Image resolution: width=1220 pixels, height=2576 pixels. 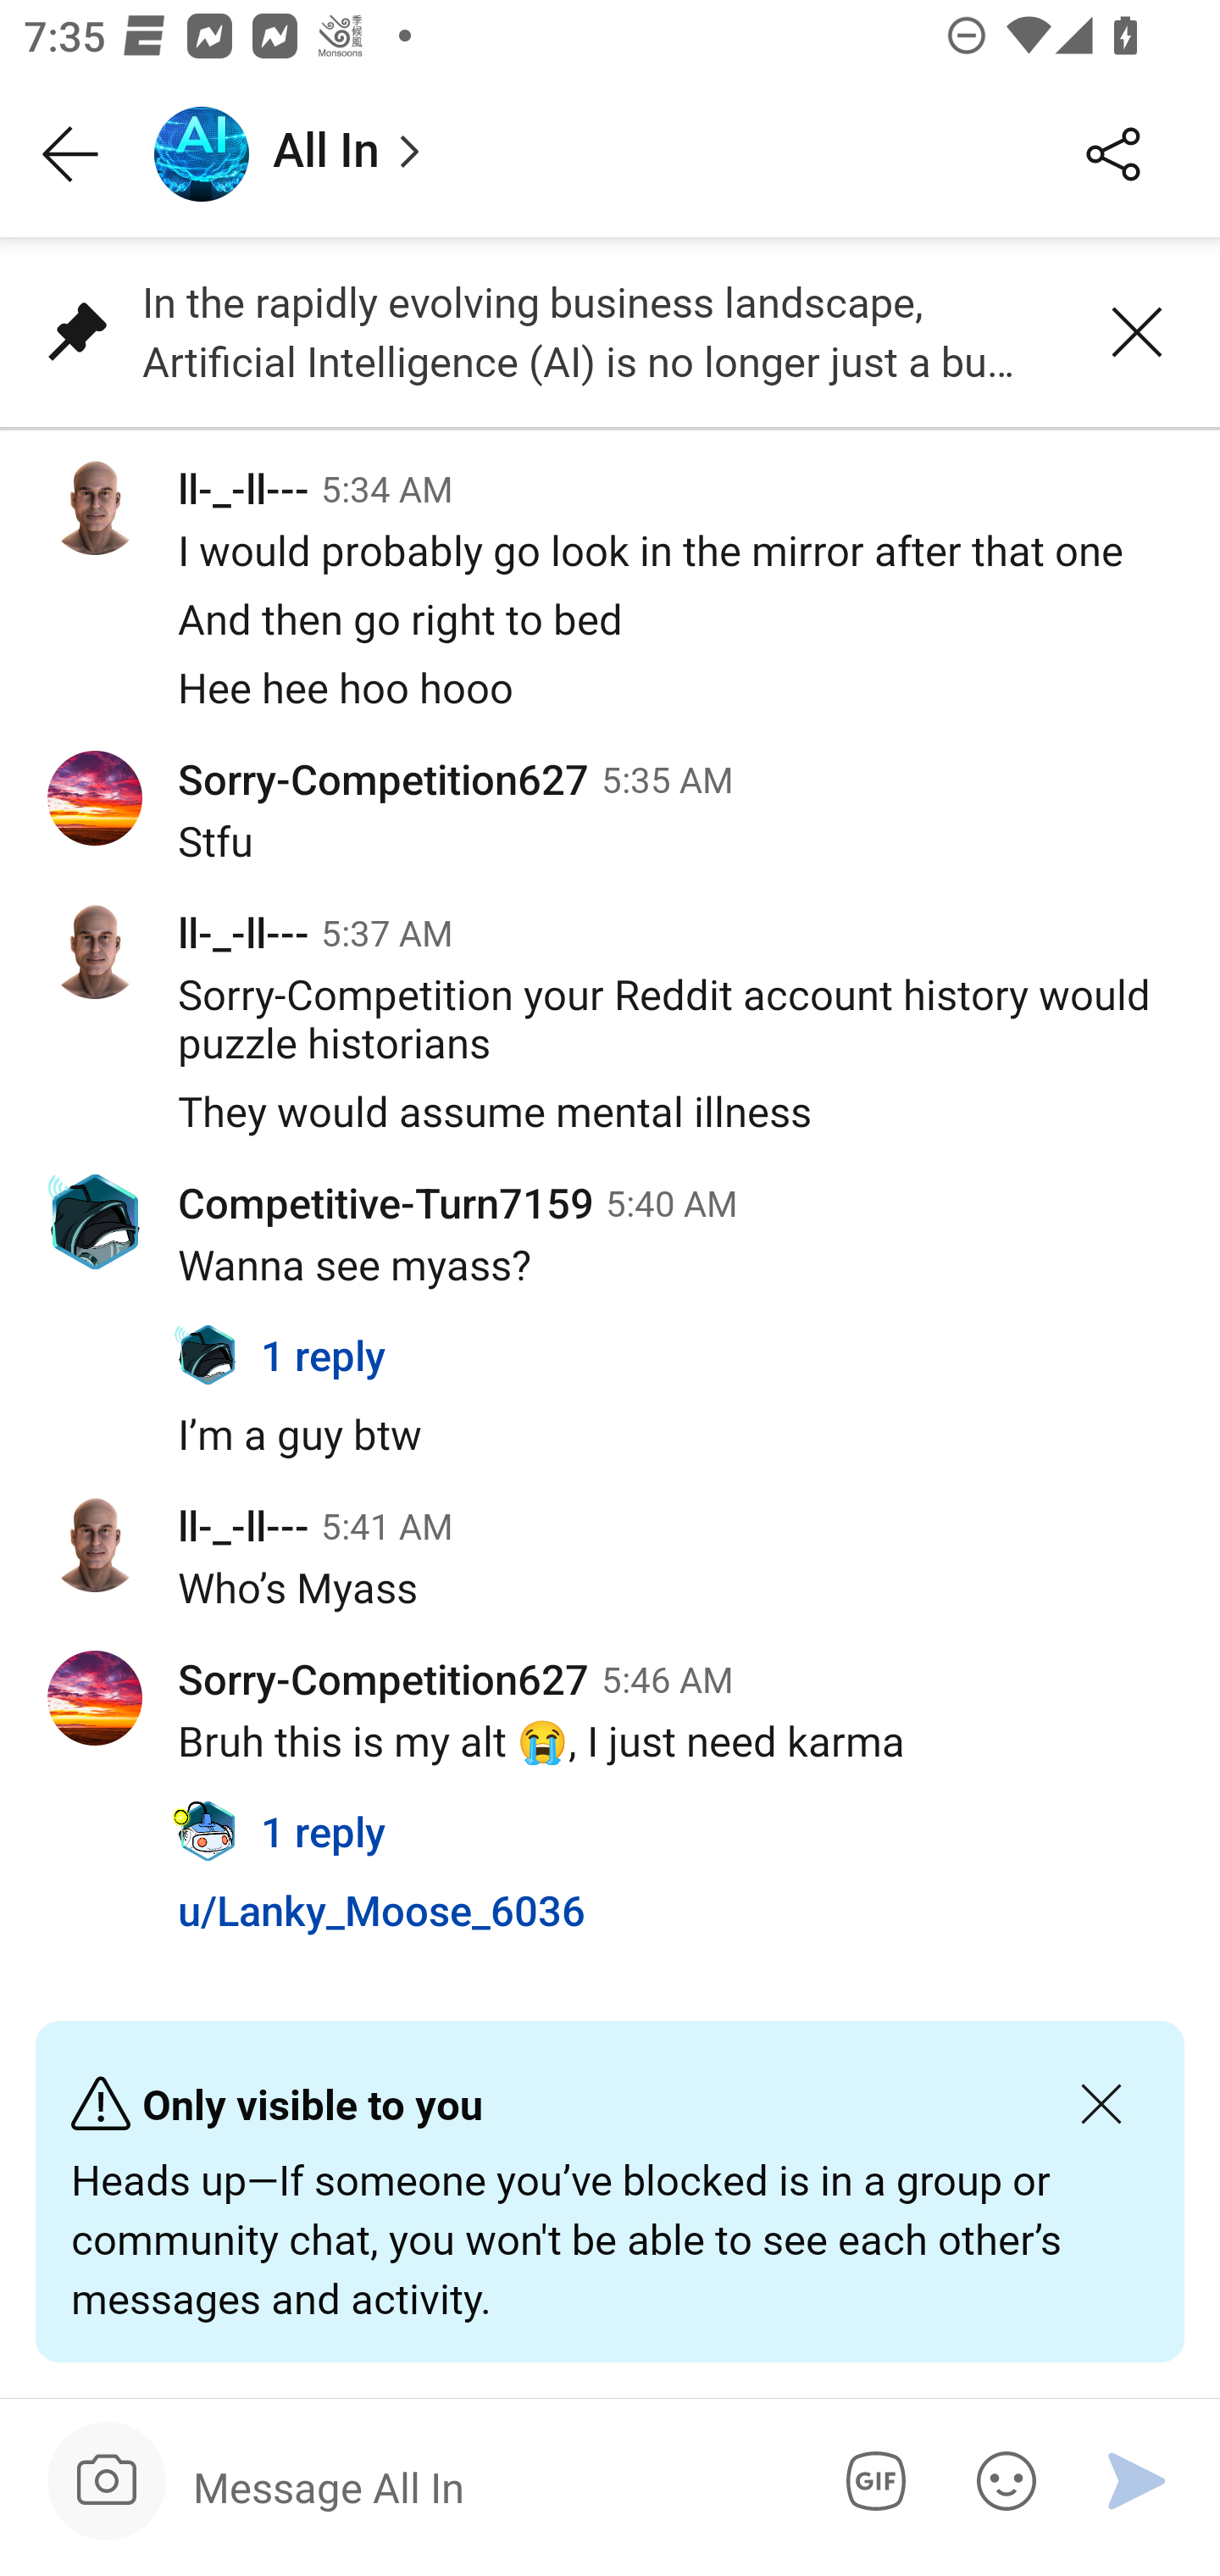 What do you see at coordinates (610, 1571) in the screenshot?
I see `ll-_-ll--- ll-_-ll--- posted 5:41 AM Who’s Myass` at bounding box center [610, 1571].